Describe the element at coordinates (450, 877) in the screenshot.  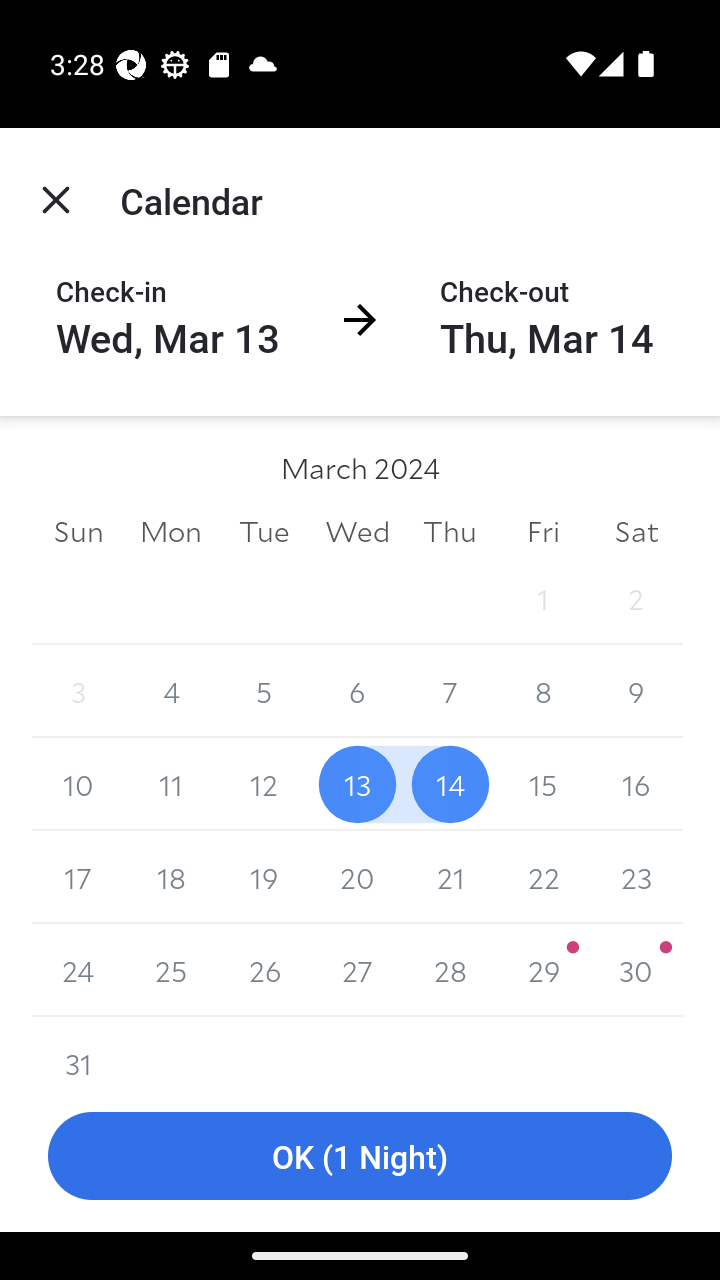
I see `21 21 March 2024` at that location.